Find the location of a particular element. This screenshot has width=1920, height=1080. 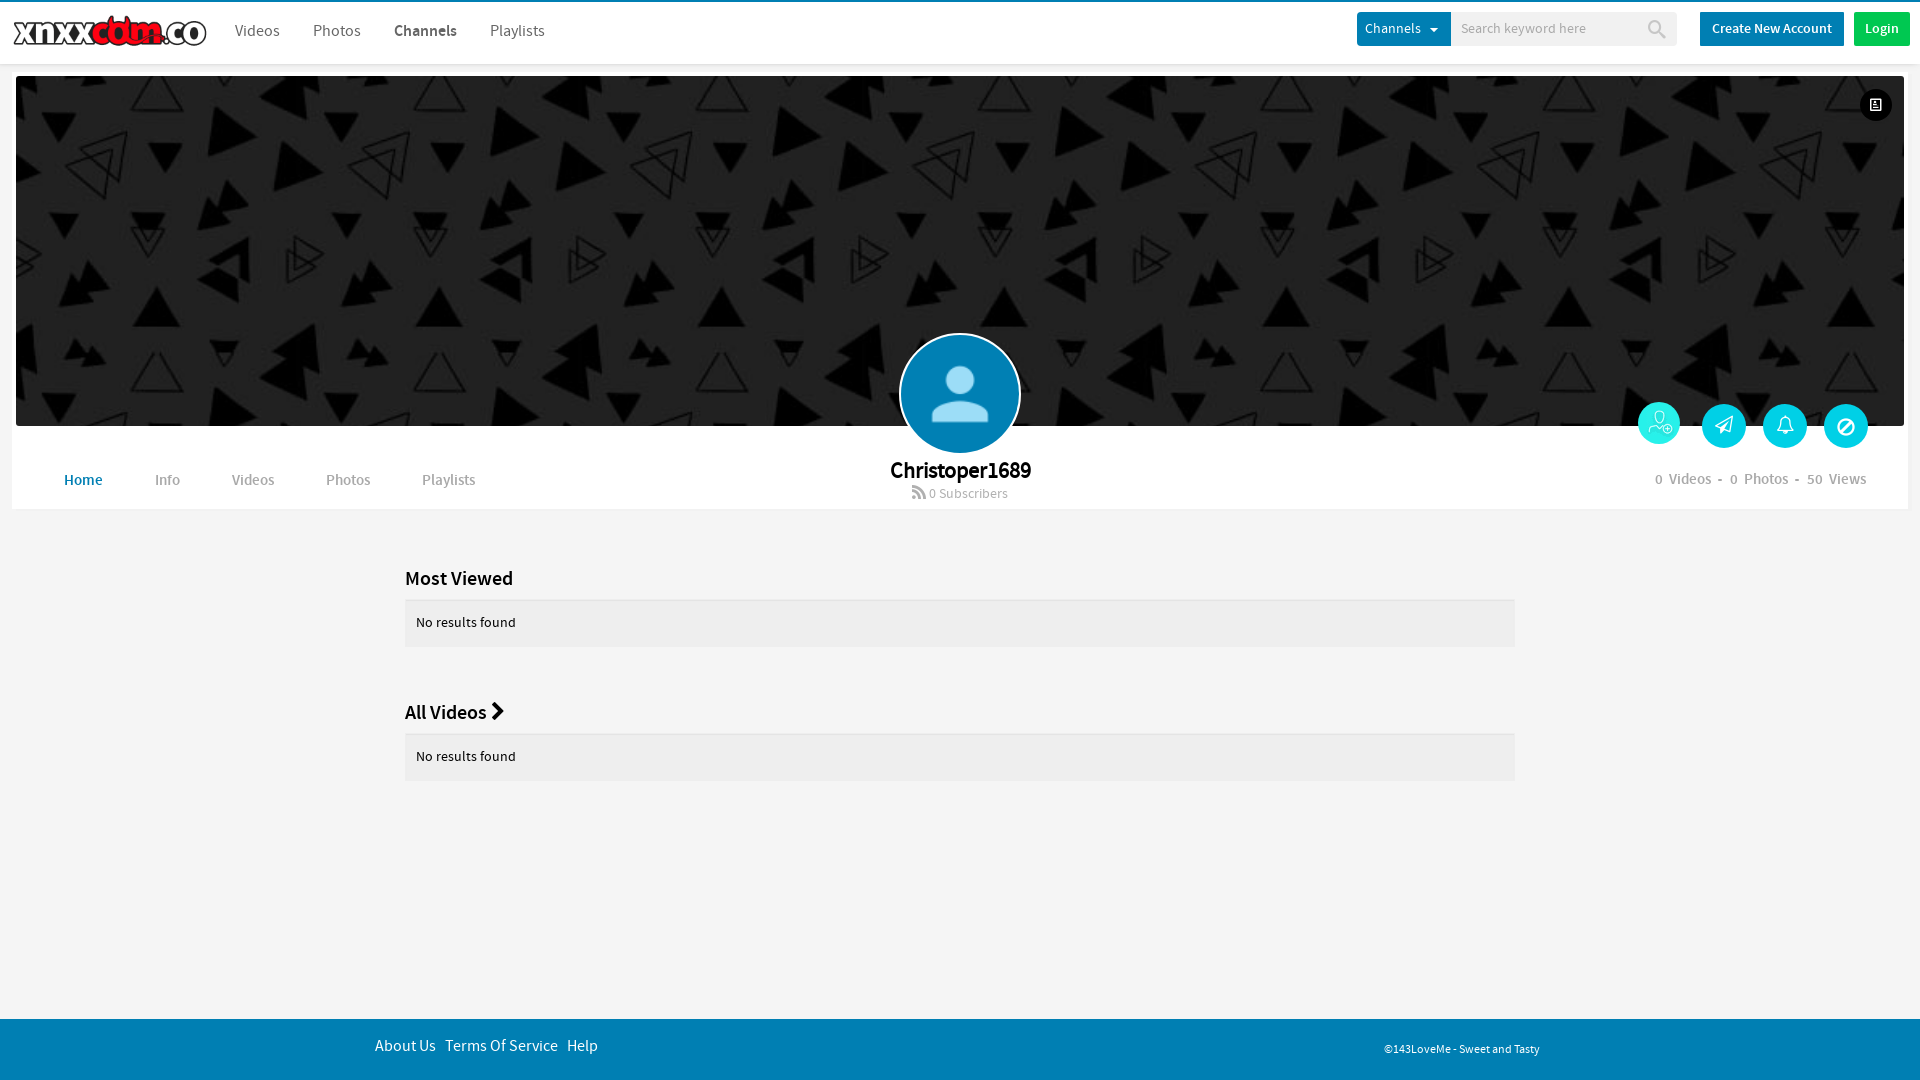

Channels is located at coordinates (426, 32).